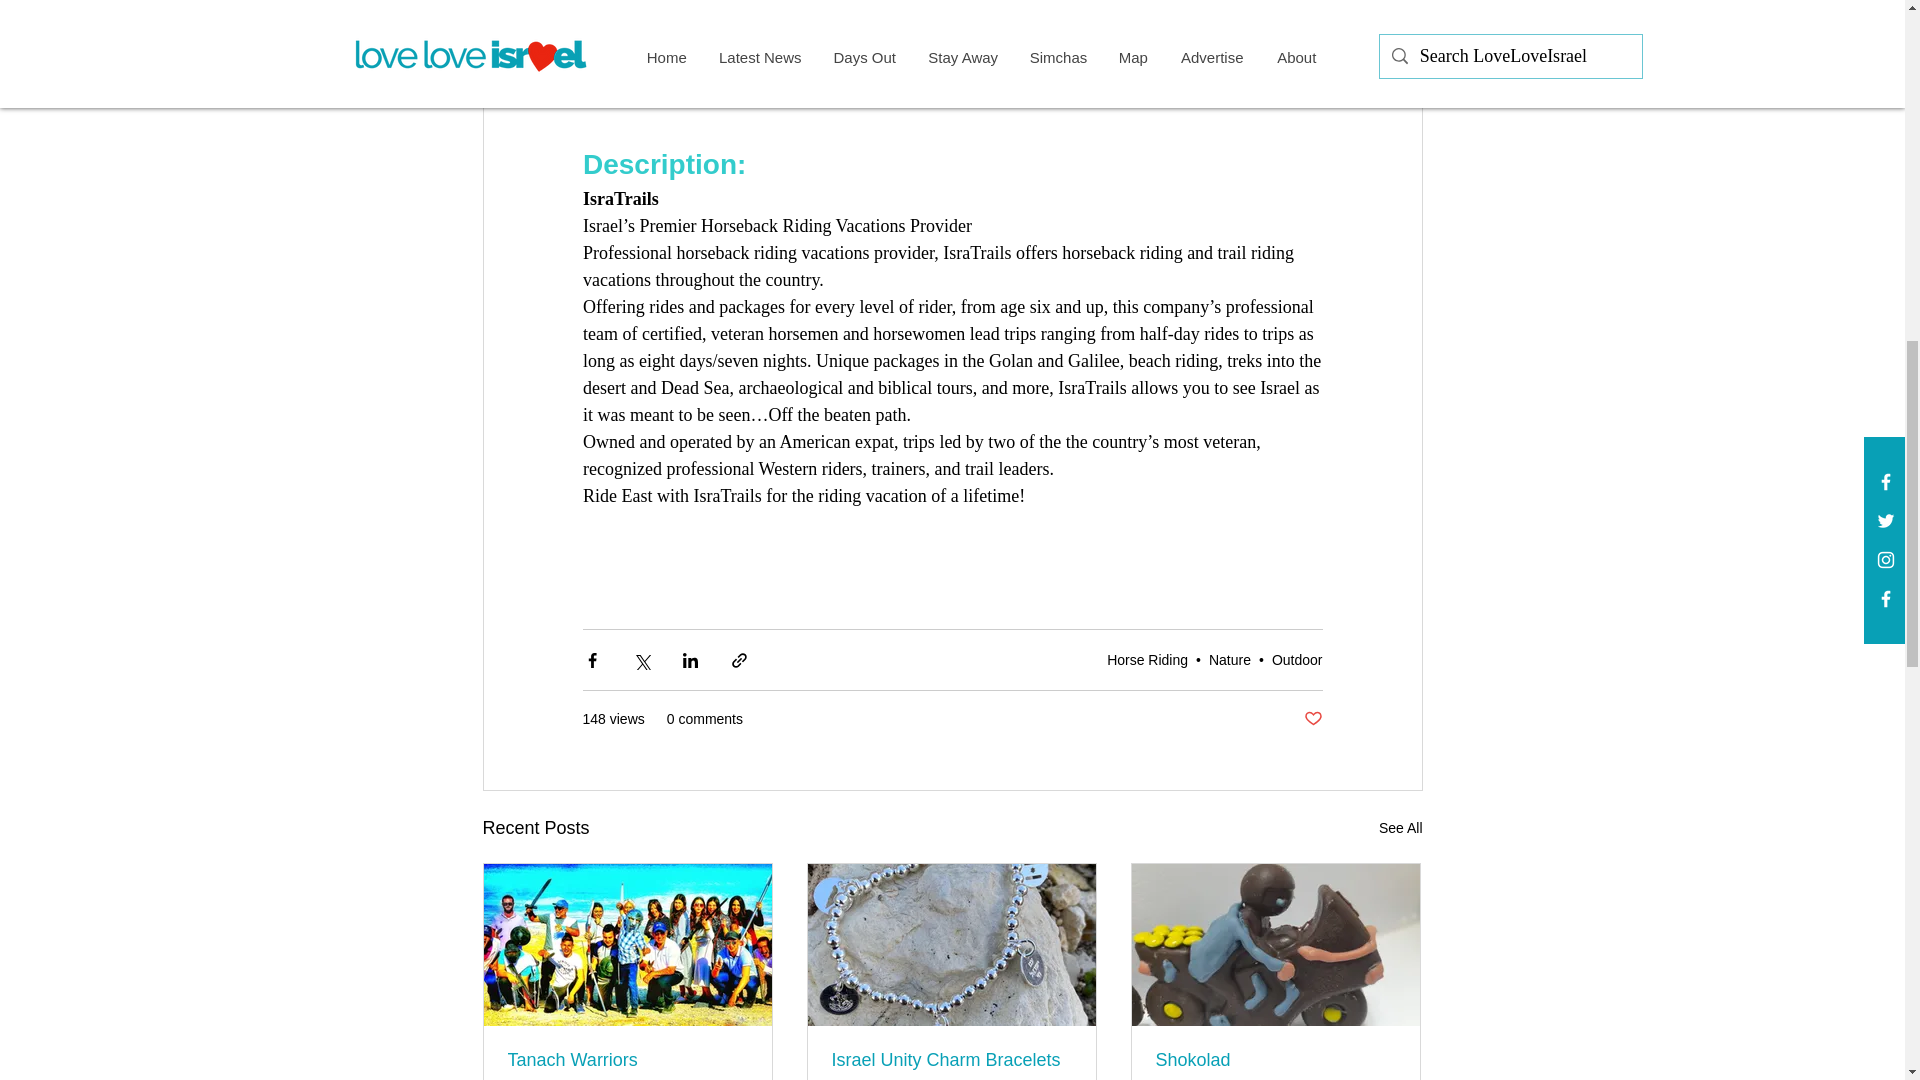 The height and width of the screenshot is (1080, 1920). I want to click on Post not marked as liked, so click(1312, 719).